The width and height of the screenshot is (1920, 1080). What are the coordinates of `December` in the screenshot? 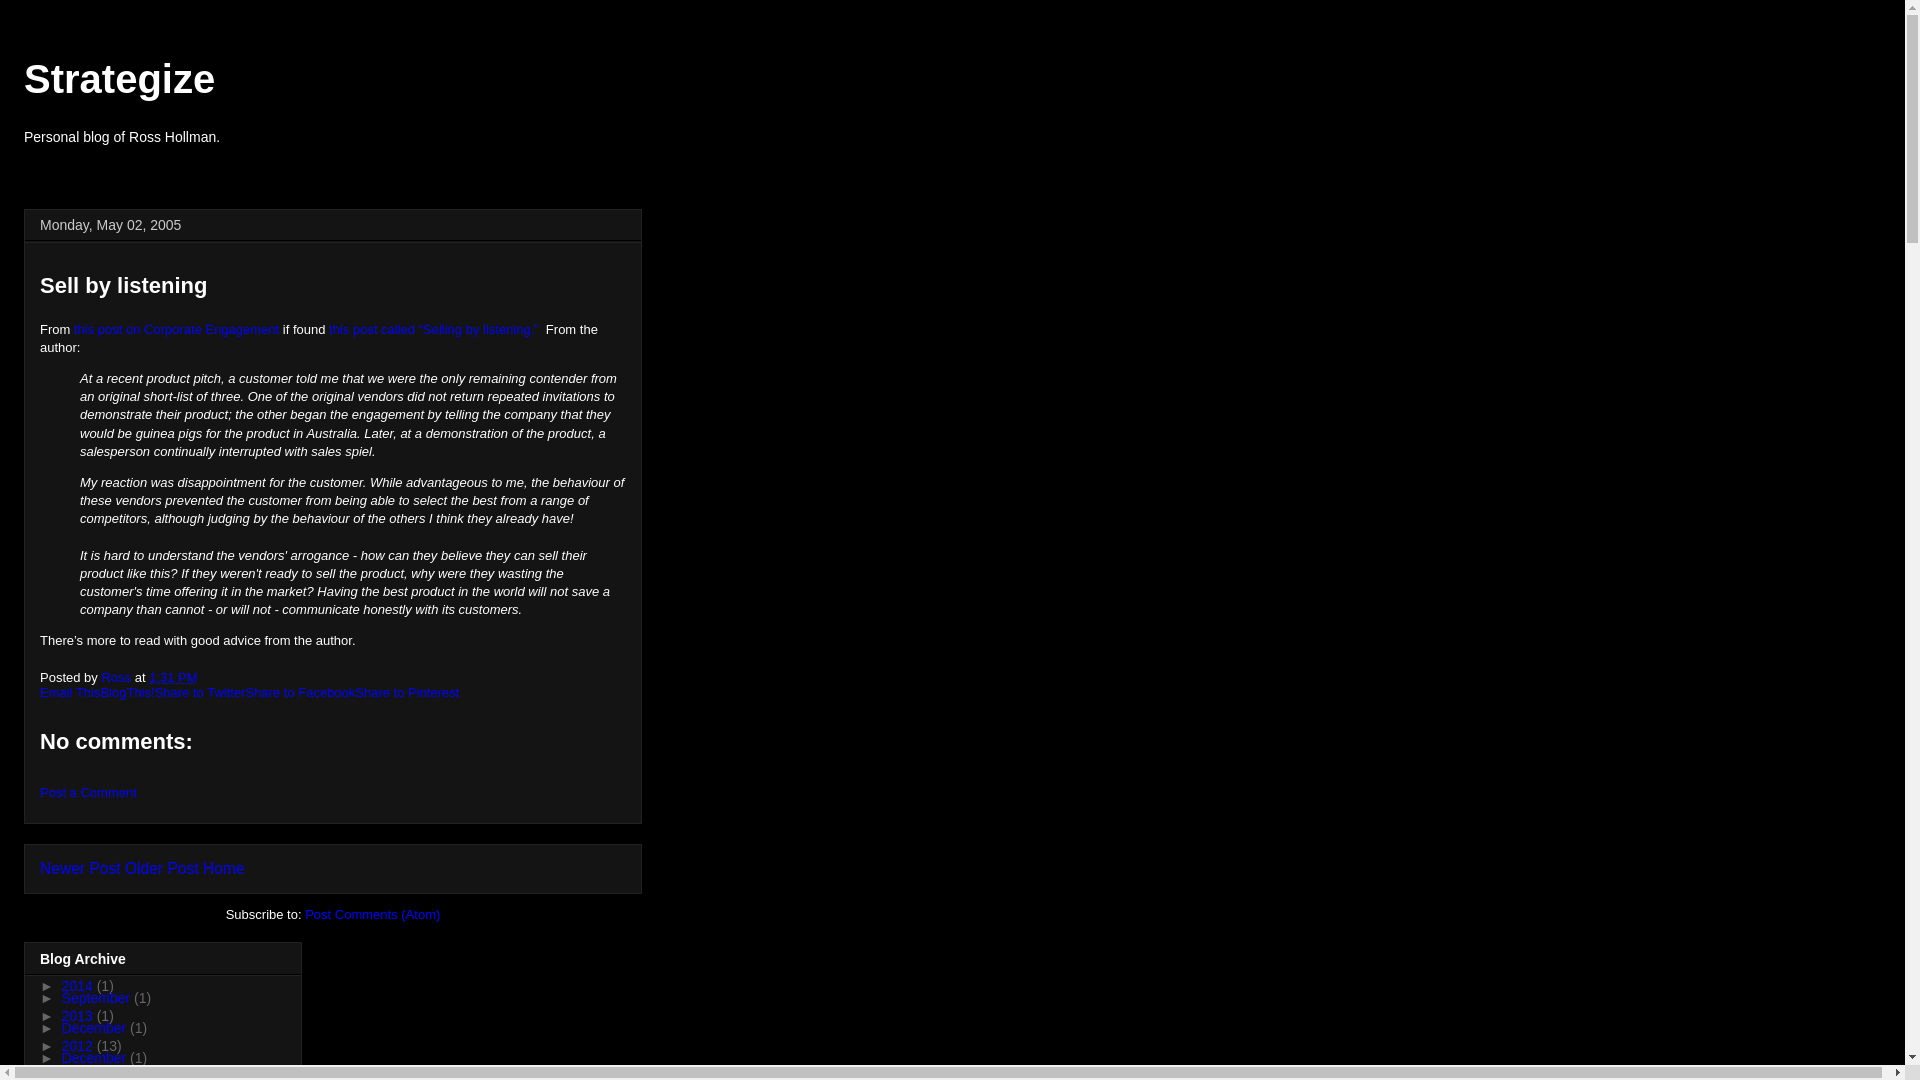 It's located at (96, 1027).